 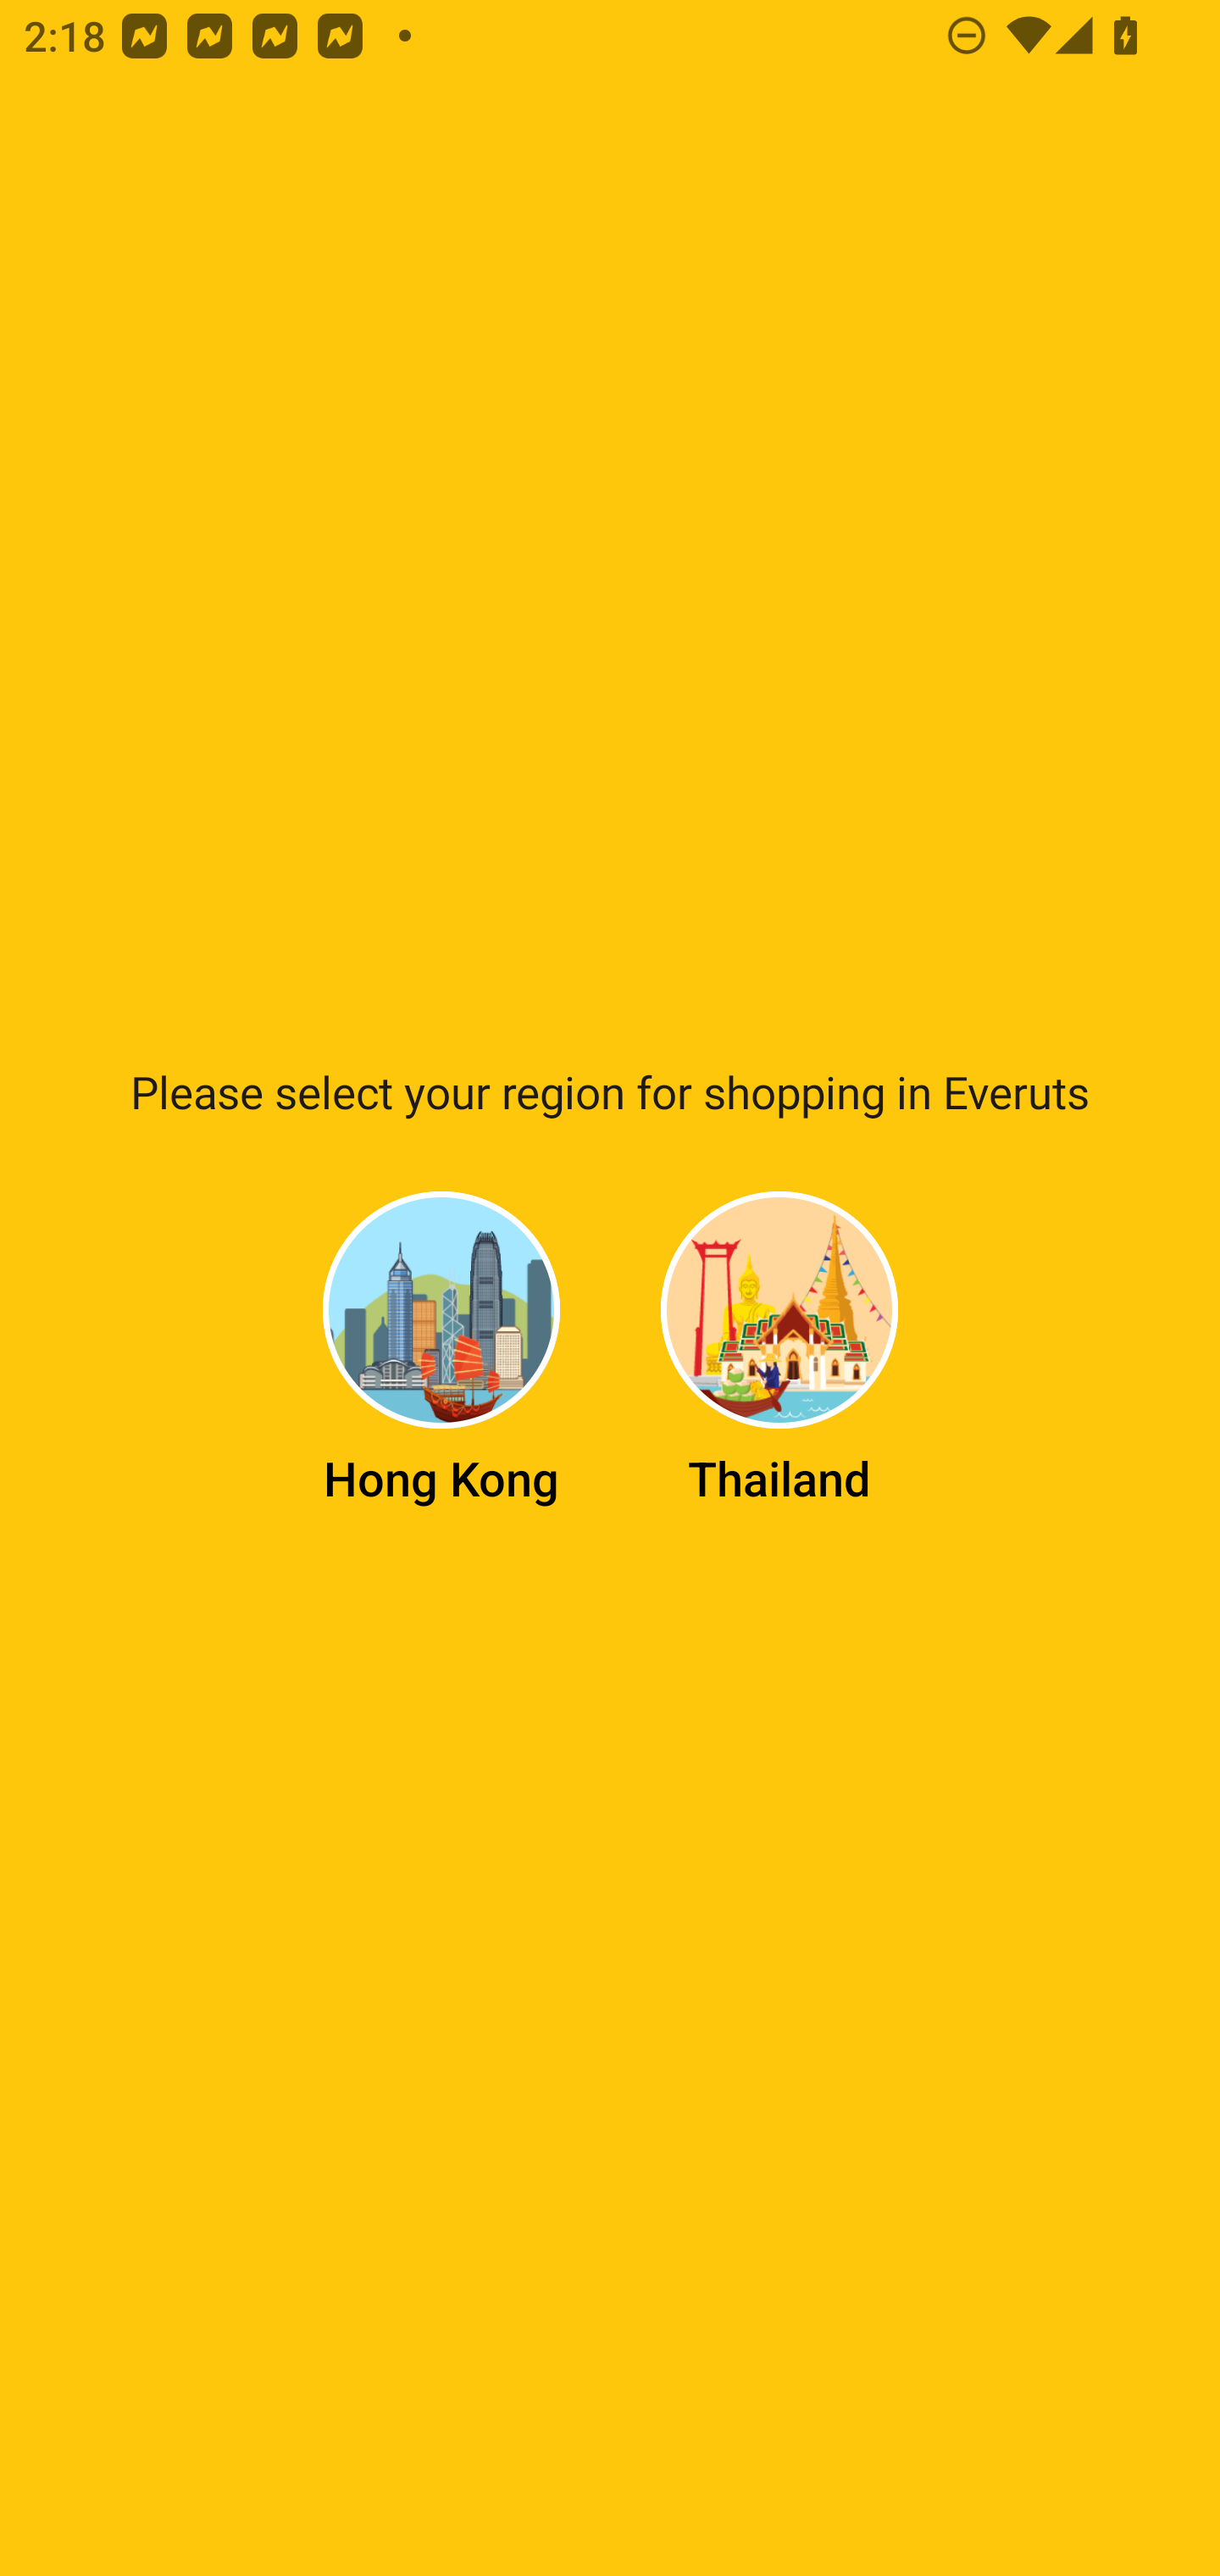 I want to click on Thailand, so click(x=779, y=1349).